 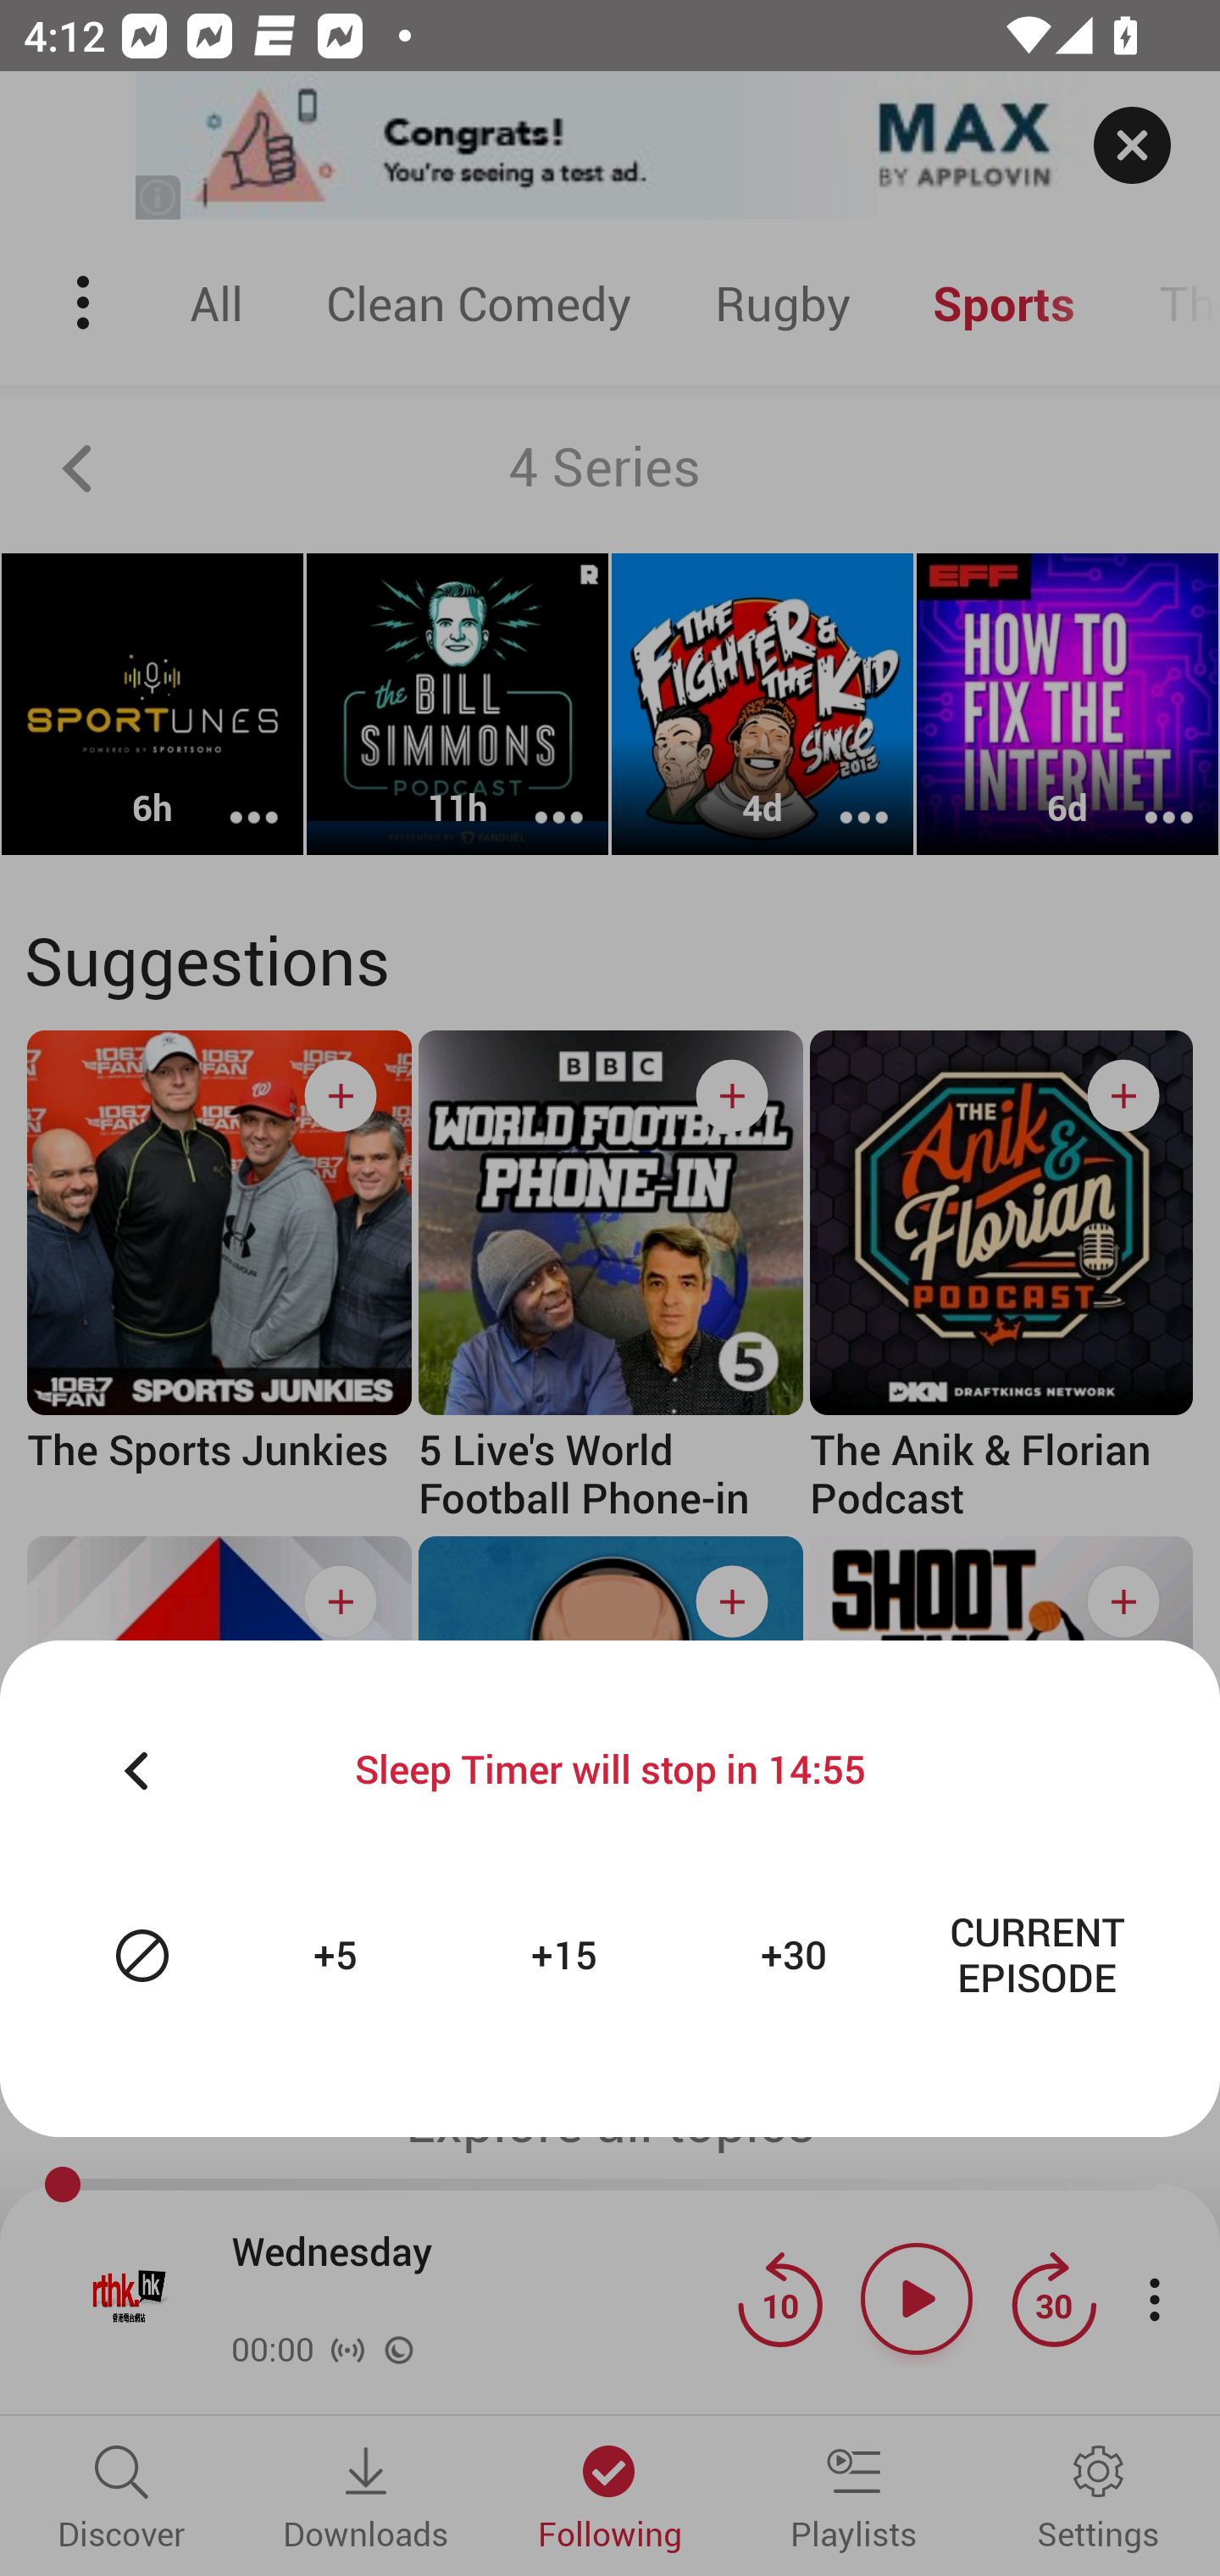 I want to click on +15 , so click(x=568, y=1956).